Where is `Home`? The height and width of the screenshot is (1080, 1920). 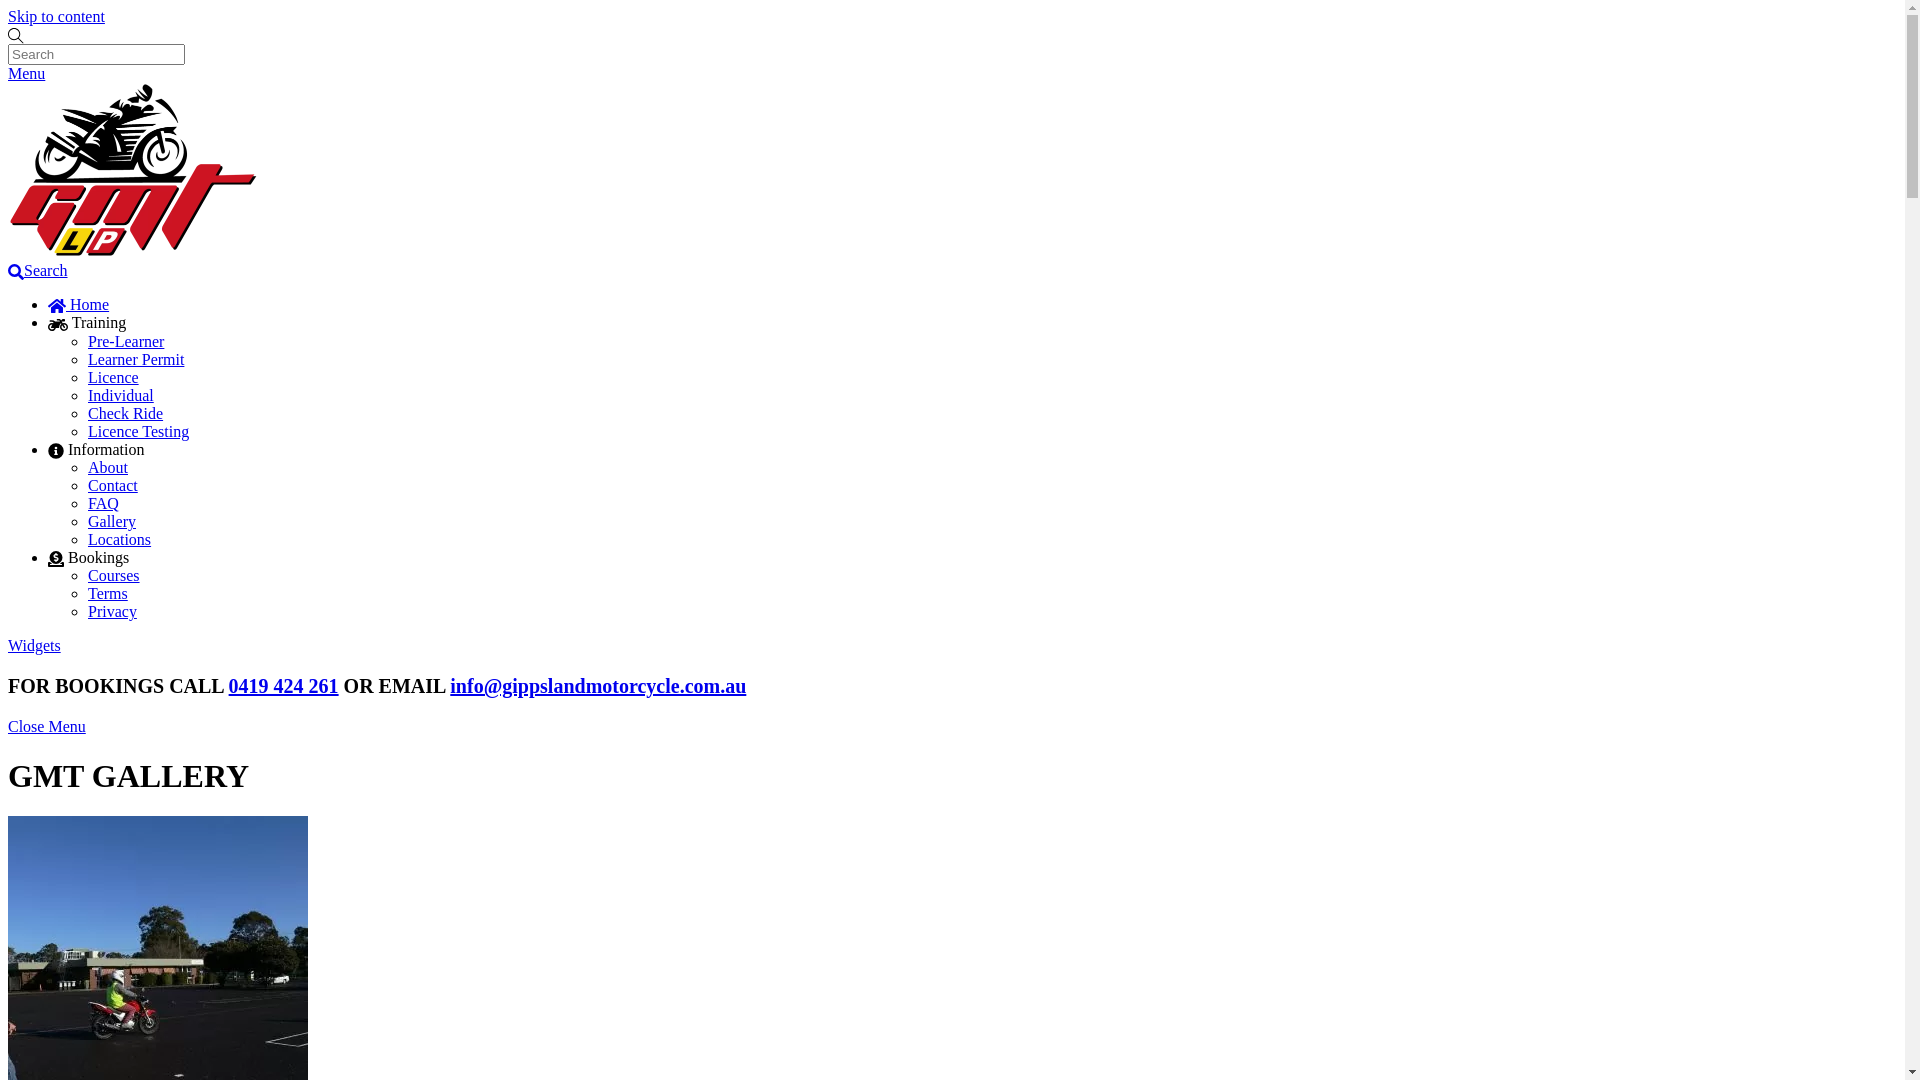
Home is located at coordinates (78, 304).